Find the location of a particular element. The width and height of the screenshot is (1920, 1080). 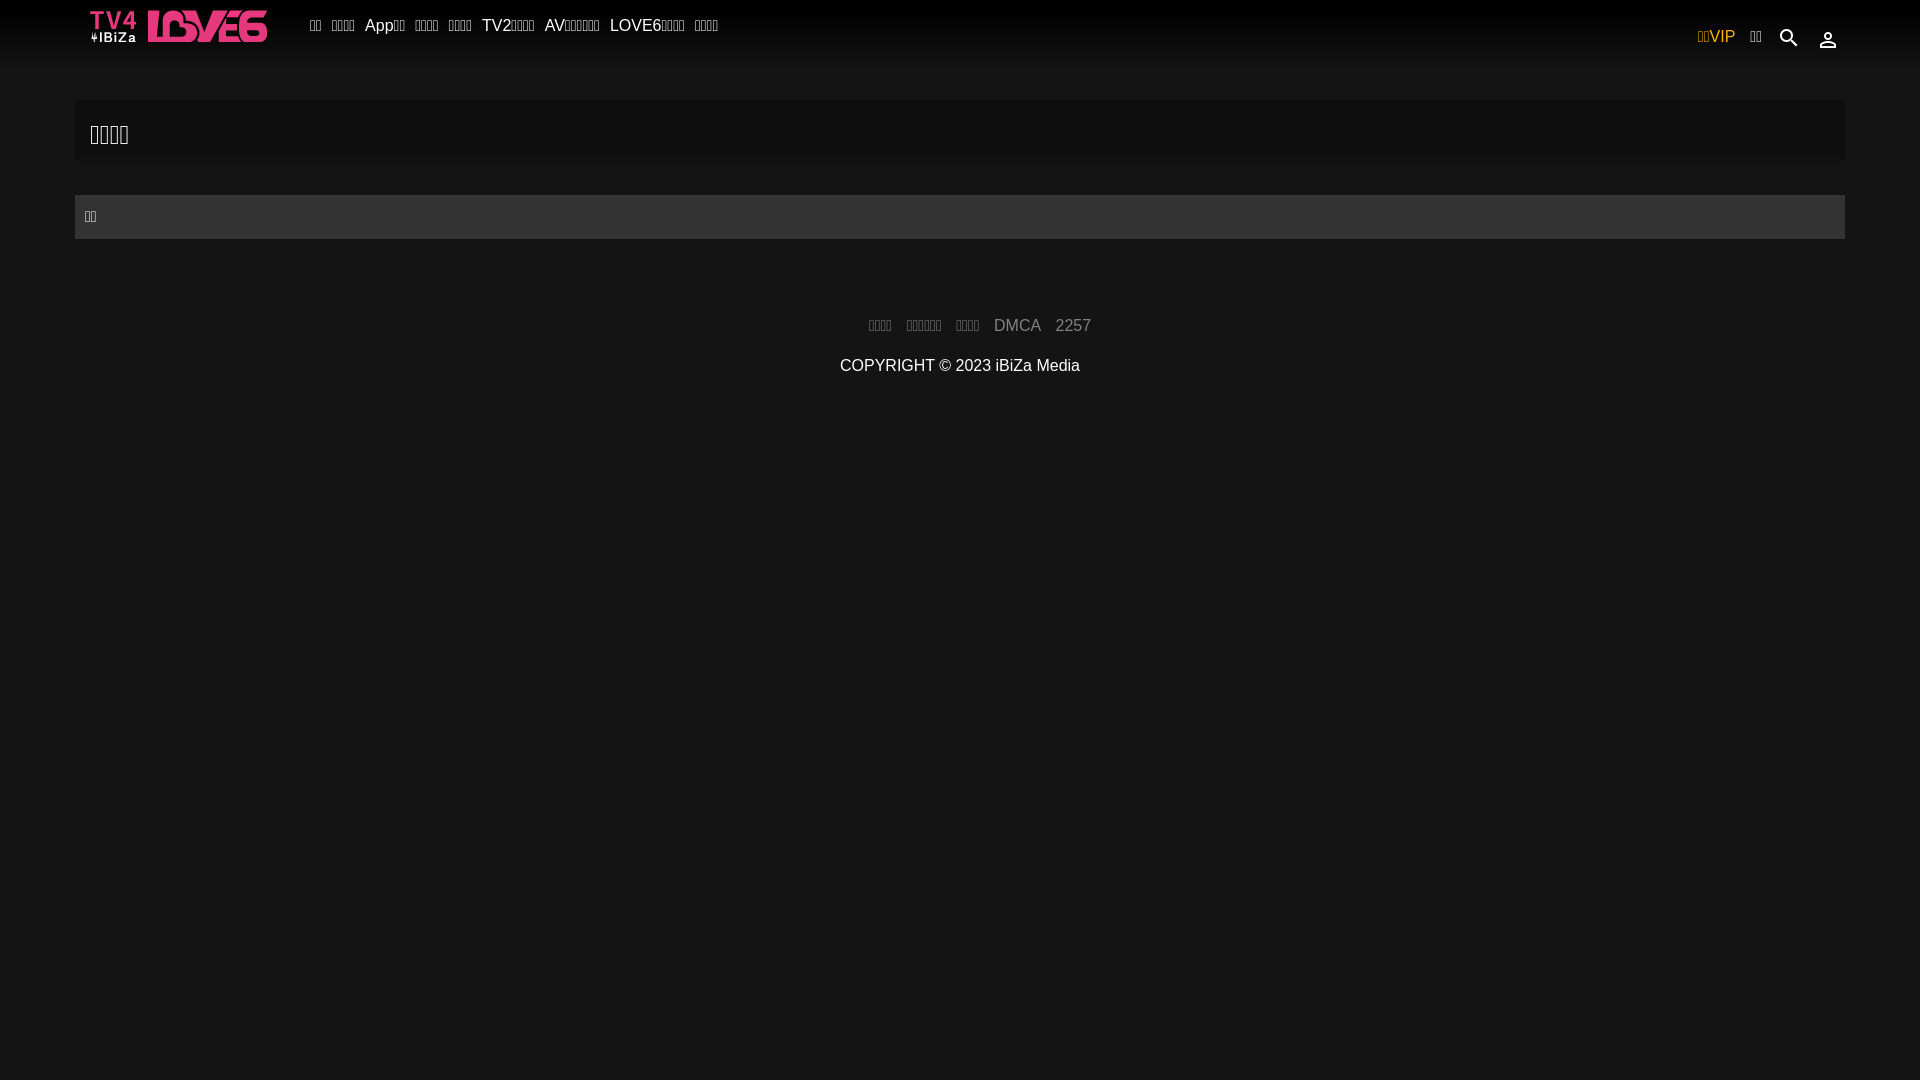

search is located at coordinates (1789, 36).